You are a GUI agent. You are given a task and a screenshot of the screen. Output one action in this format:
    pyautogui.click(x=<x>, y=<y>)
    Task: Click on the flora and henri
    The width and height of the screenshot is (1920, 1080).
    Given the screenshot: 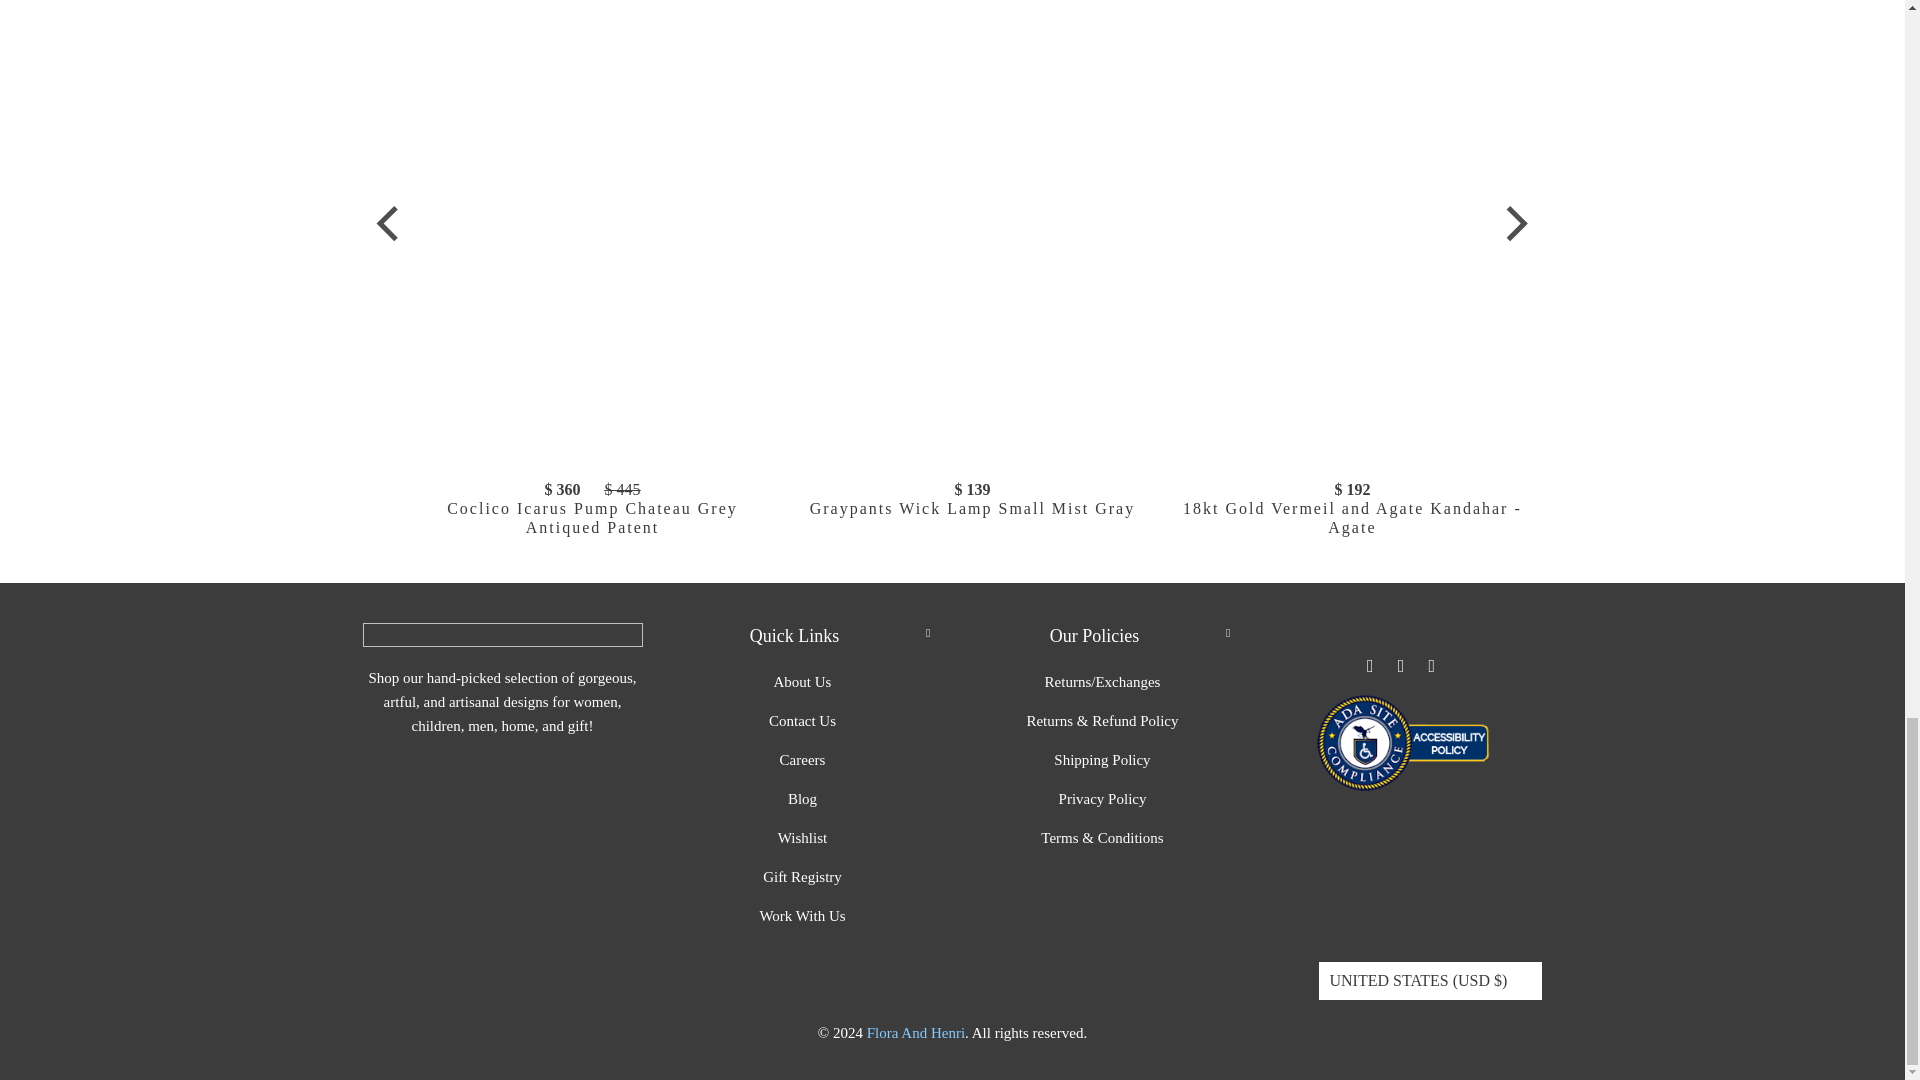 What is the action you would take?
    pyautogui.click(x=916, y=1032)
    